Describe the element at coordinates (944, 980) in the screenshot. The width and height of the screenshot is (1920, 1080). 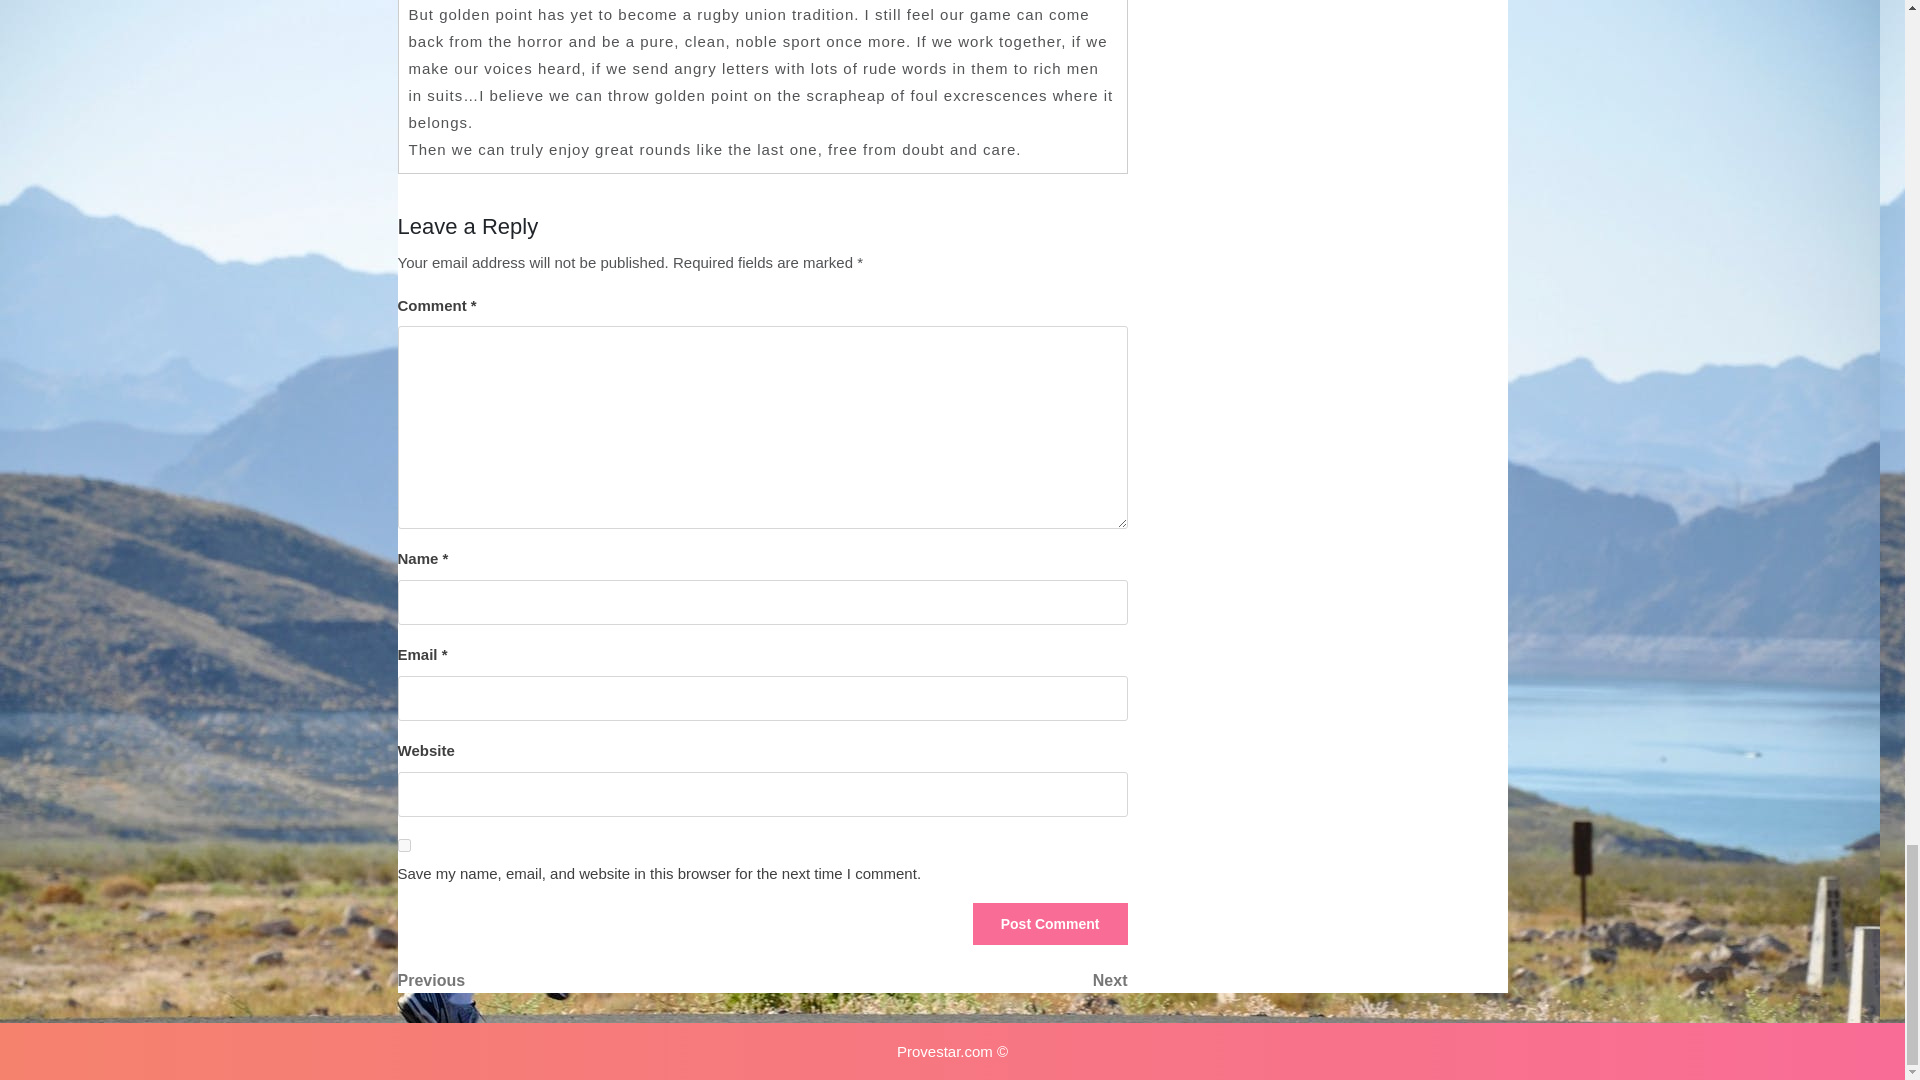
I see `Post Comment` at that location.